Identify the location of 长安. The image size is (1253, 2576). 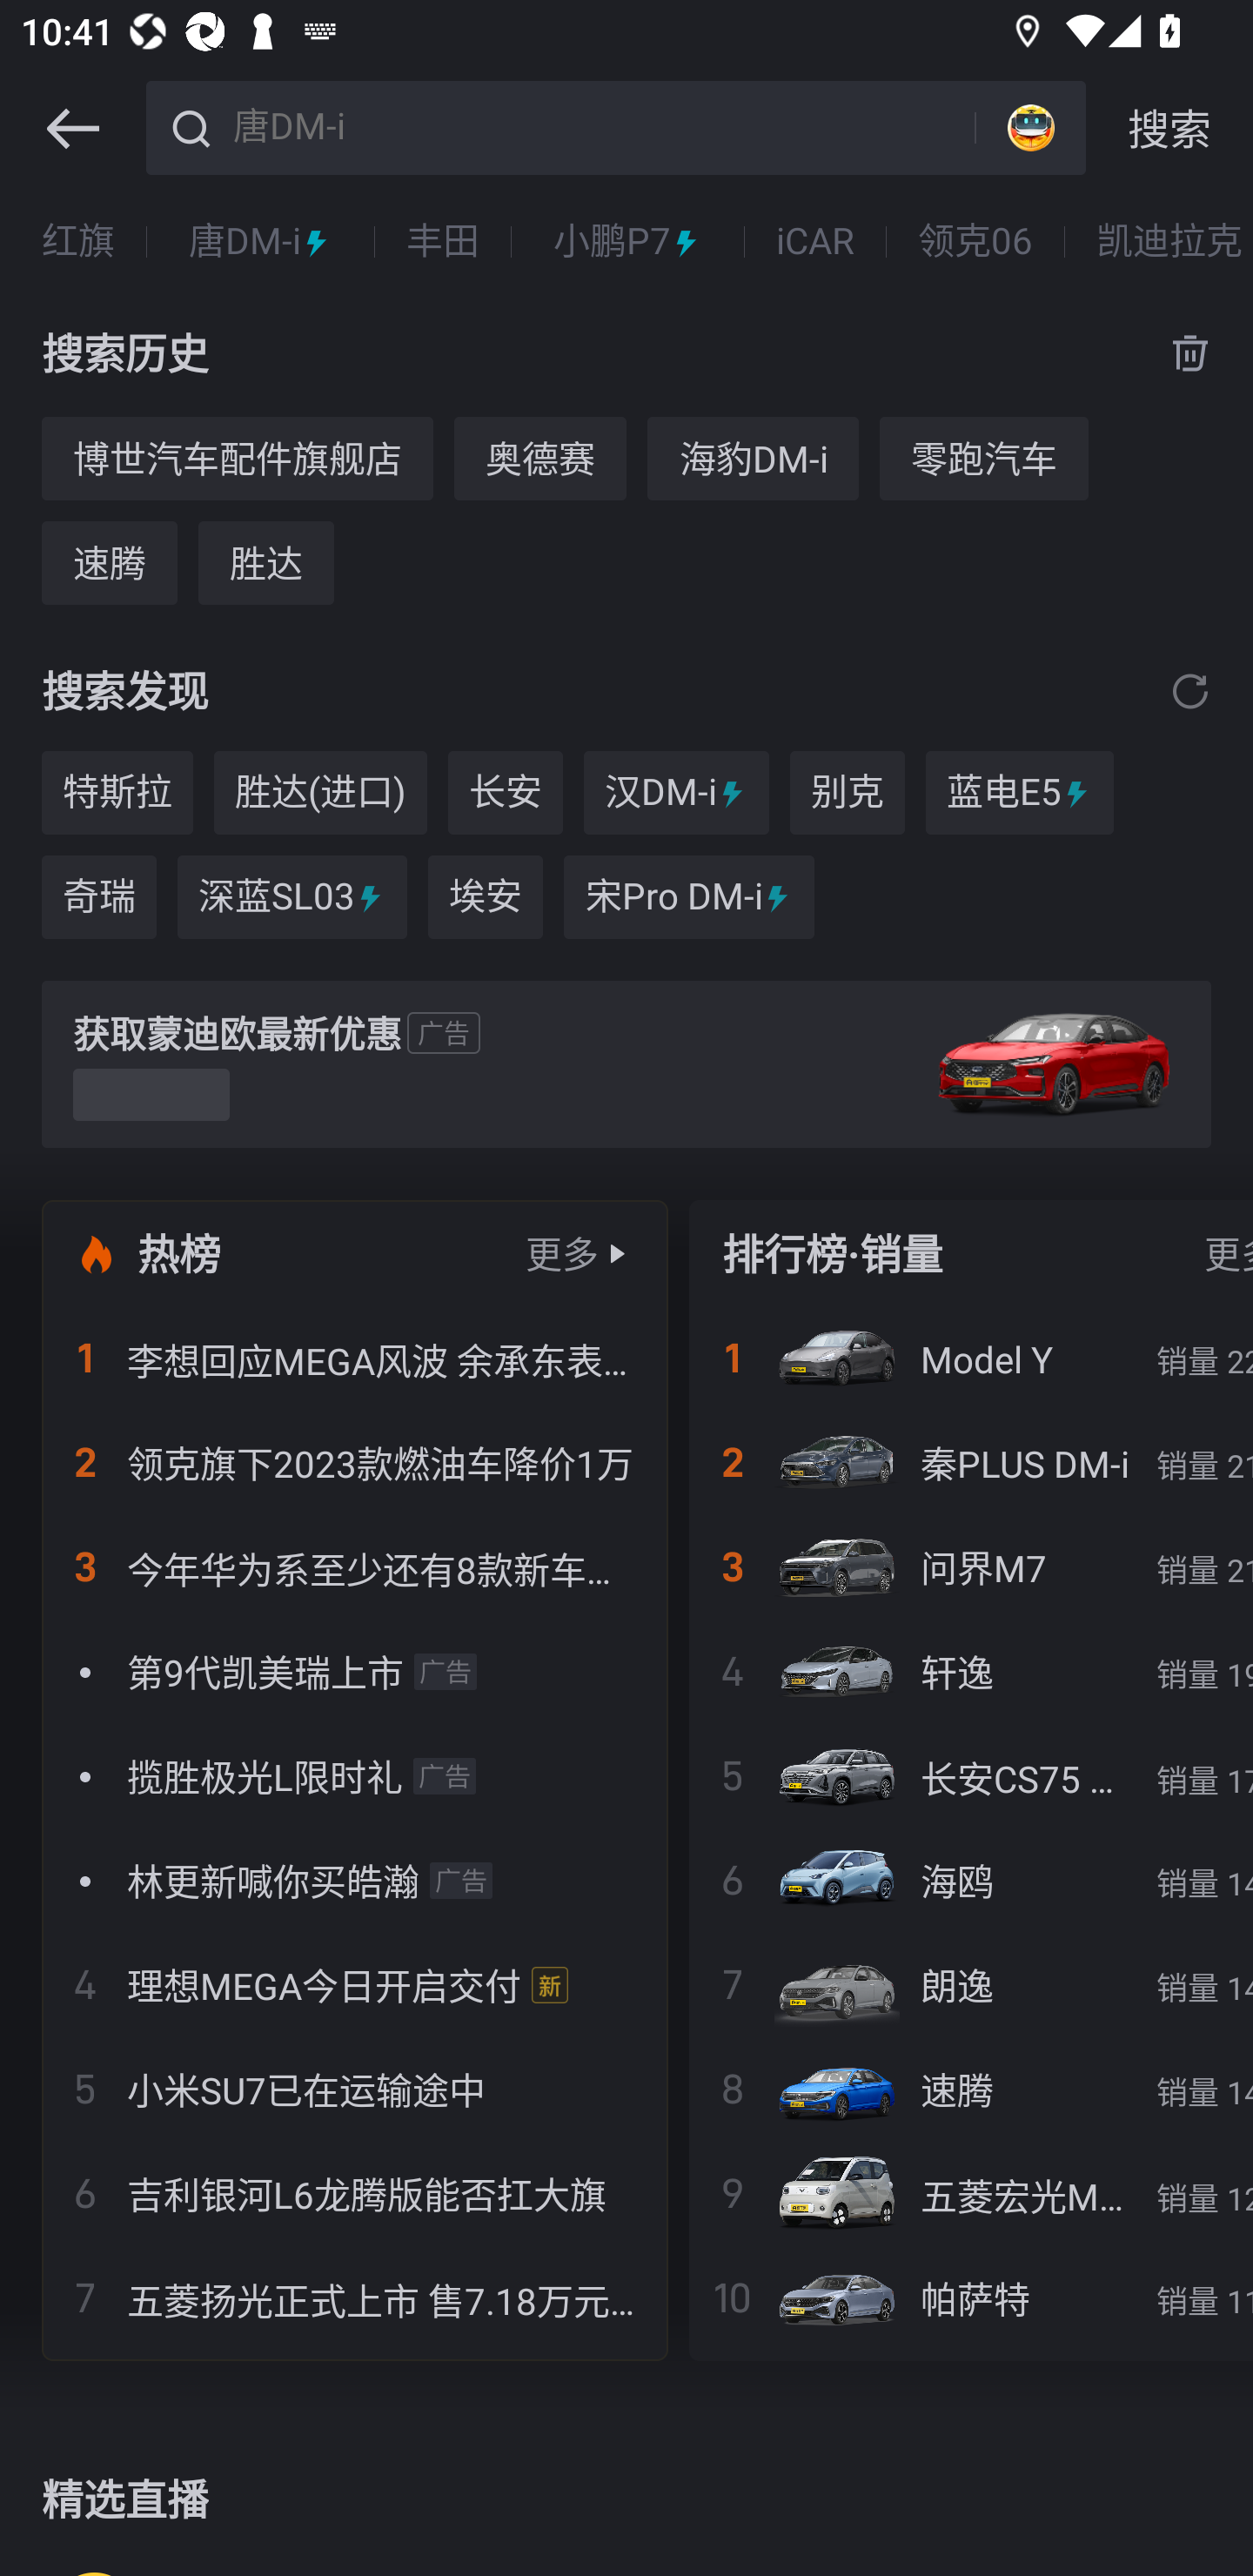
(505, 794).